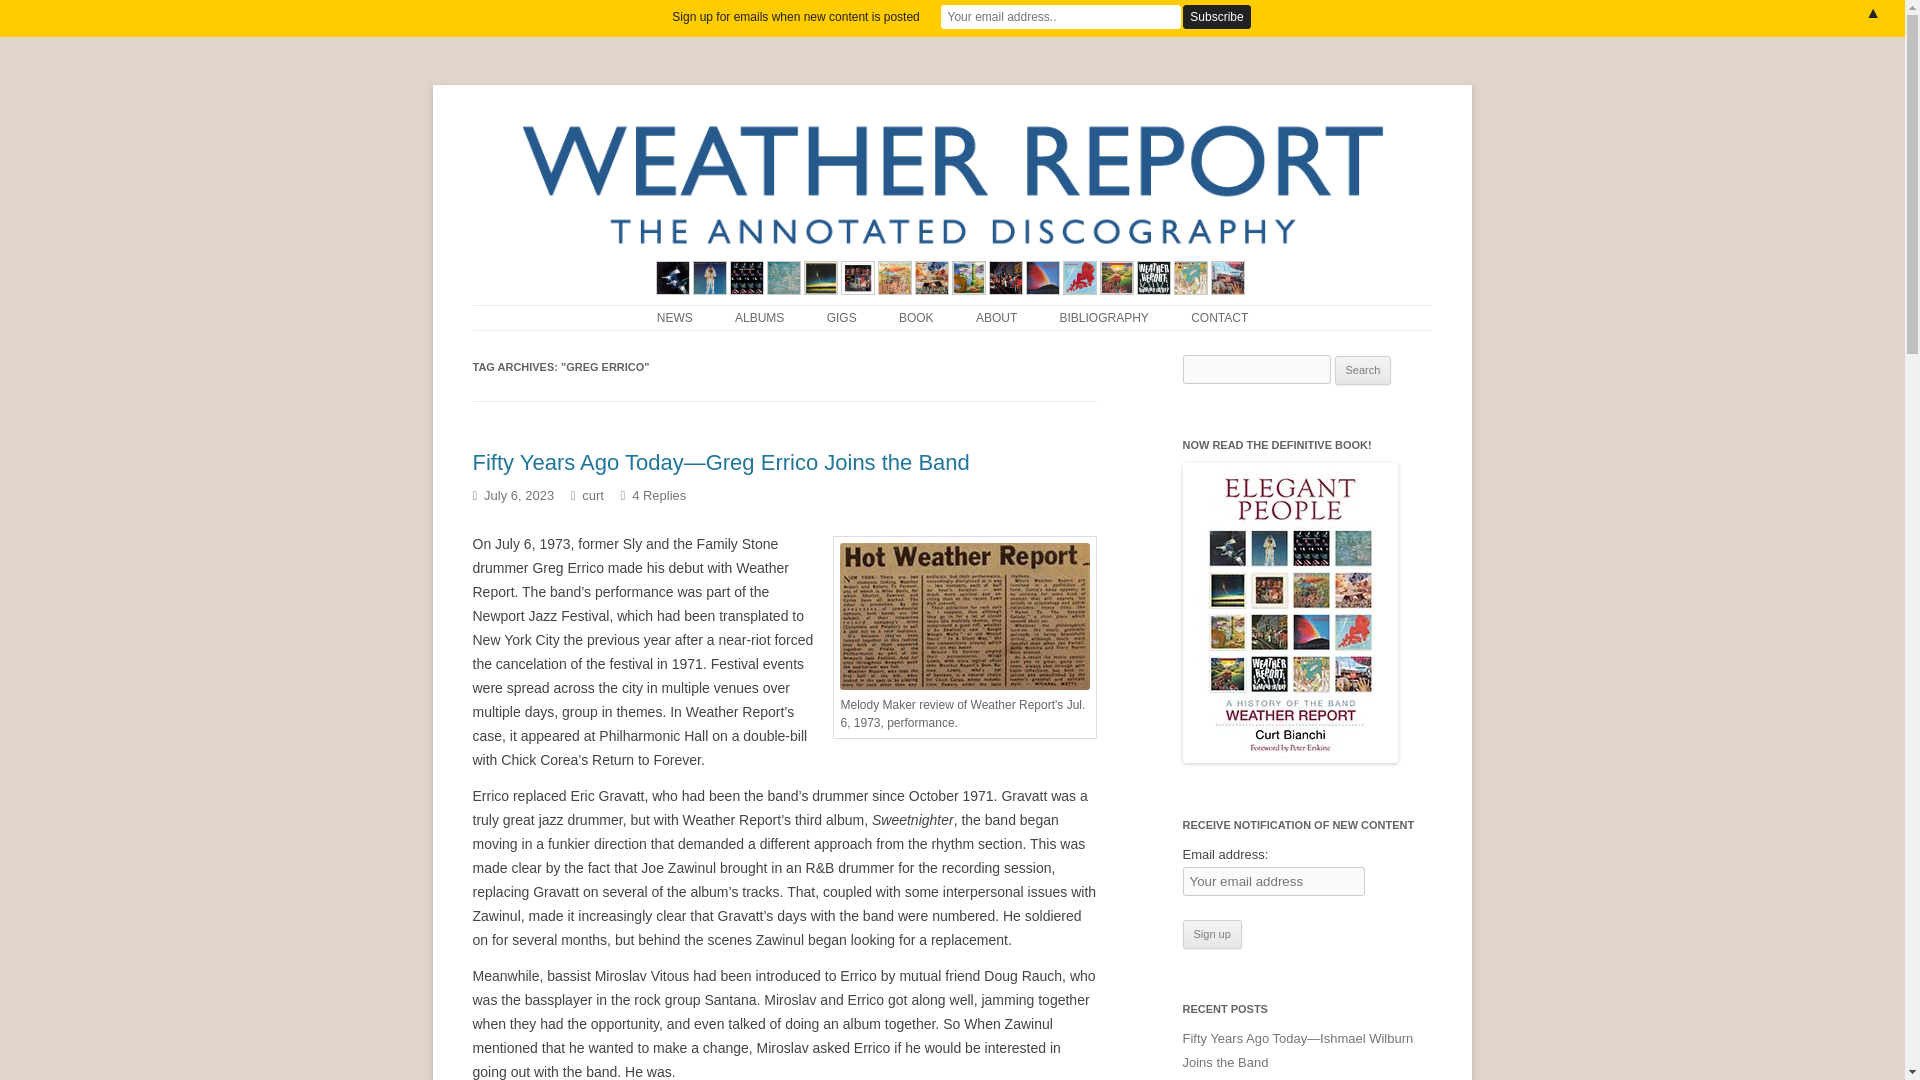 The image size is (1920, 1080). I want to click on BOOK, so click(916, 318).